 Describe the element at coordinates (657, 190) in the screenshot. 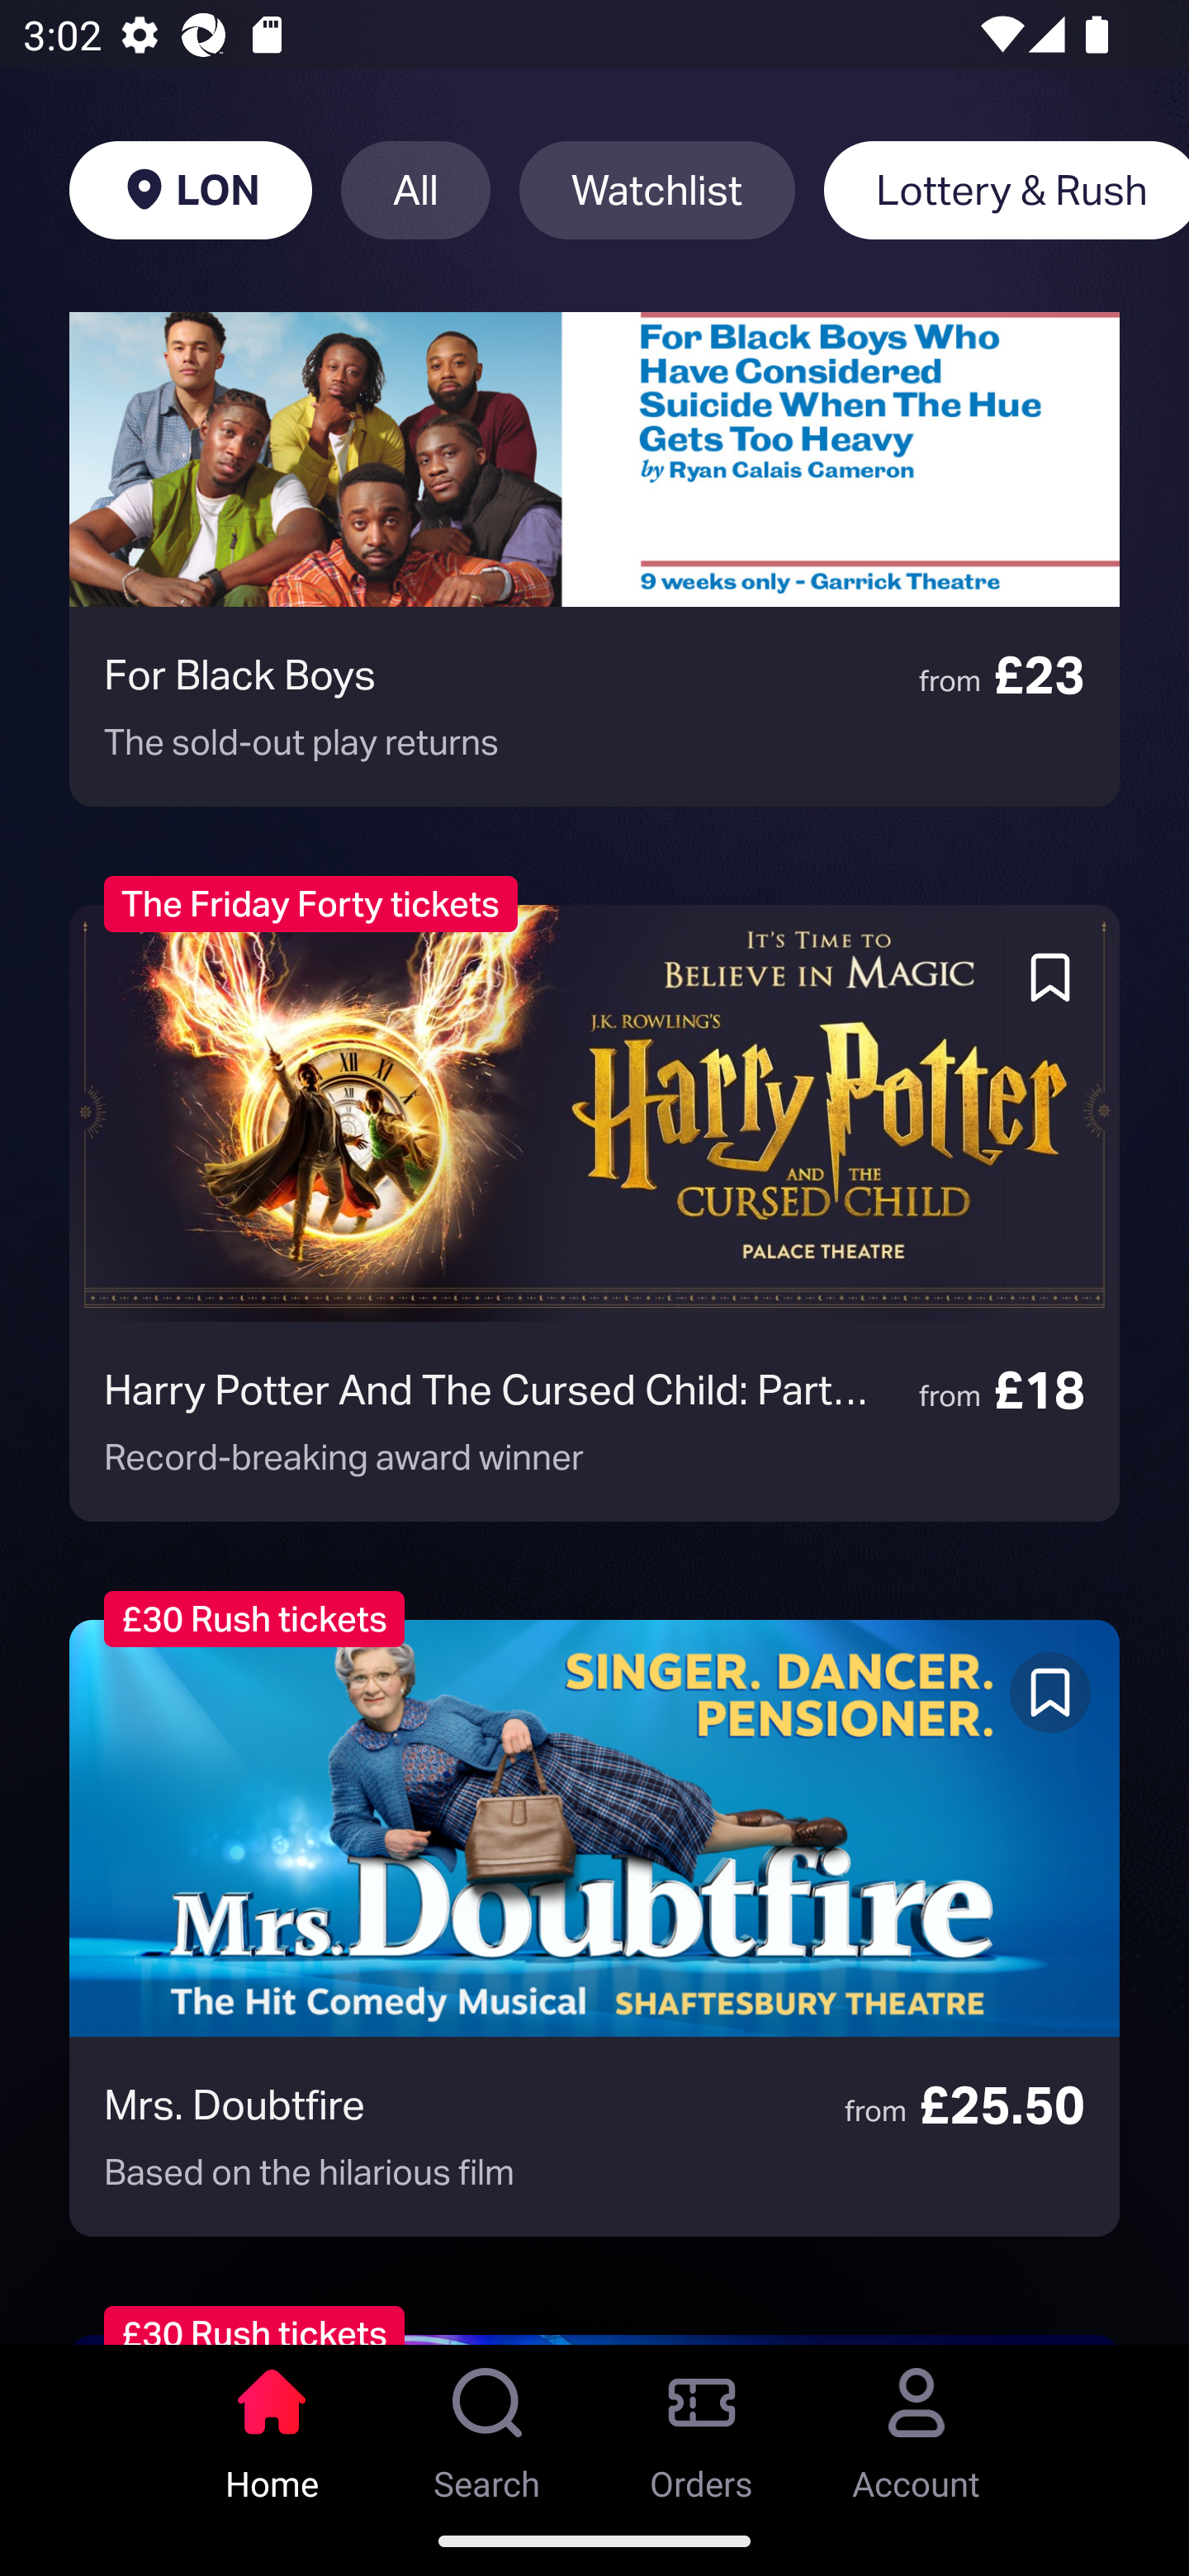

I see `Watchlist` at that location.